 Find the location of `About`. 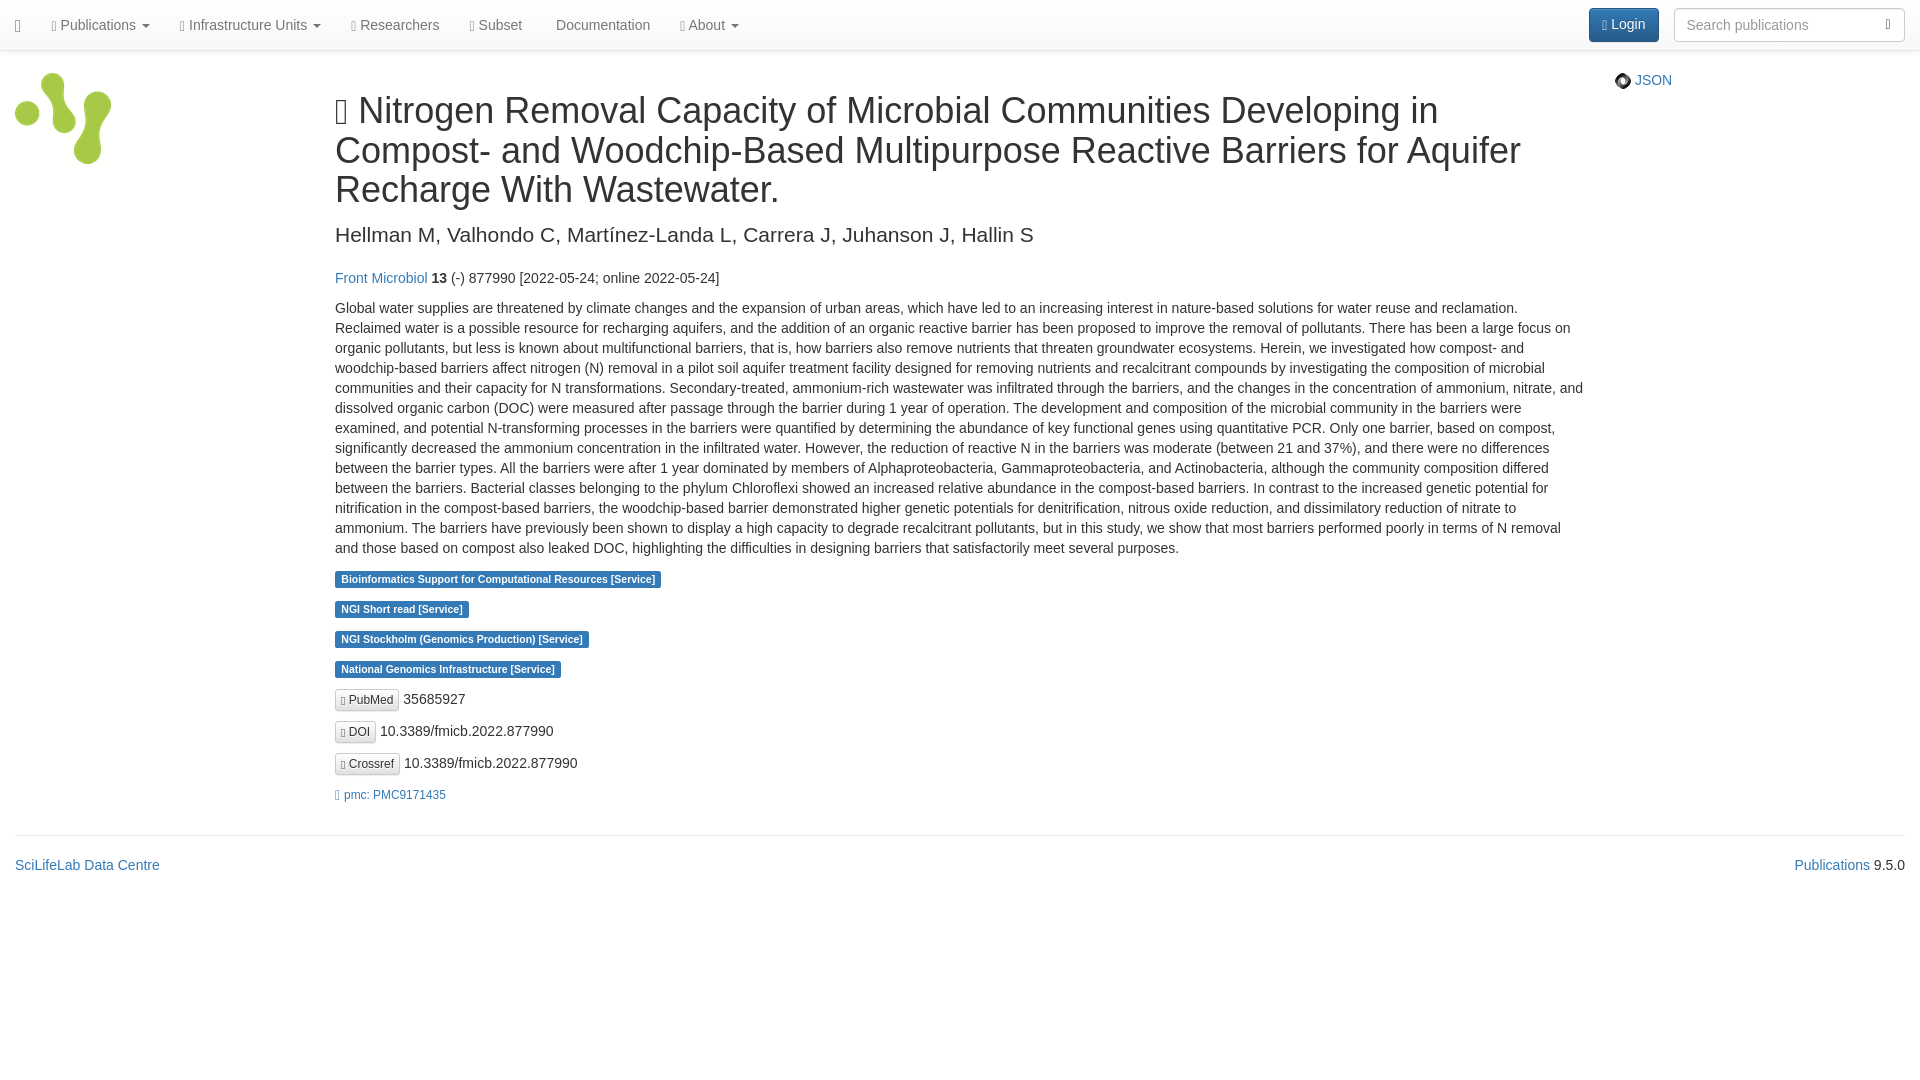

About is located at coordinates (709, 24).